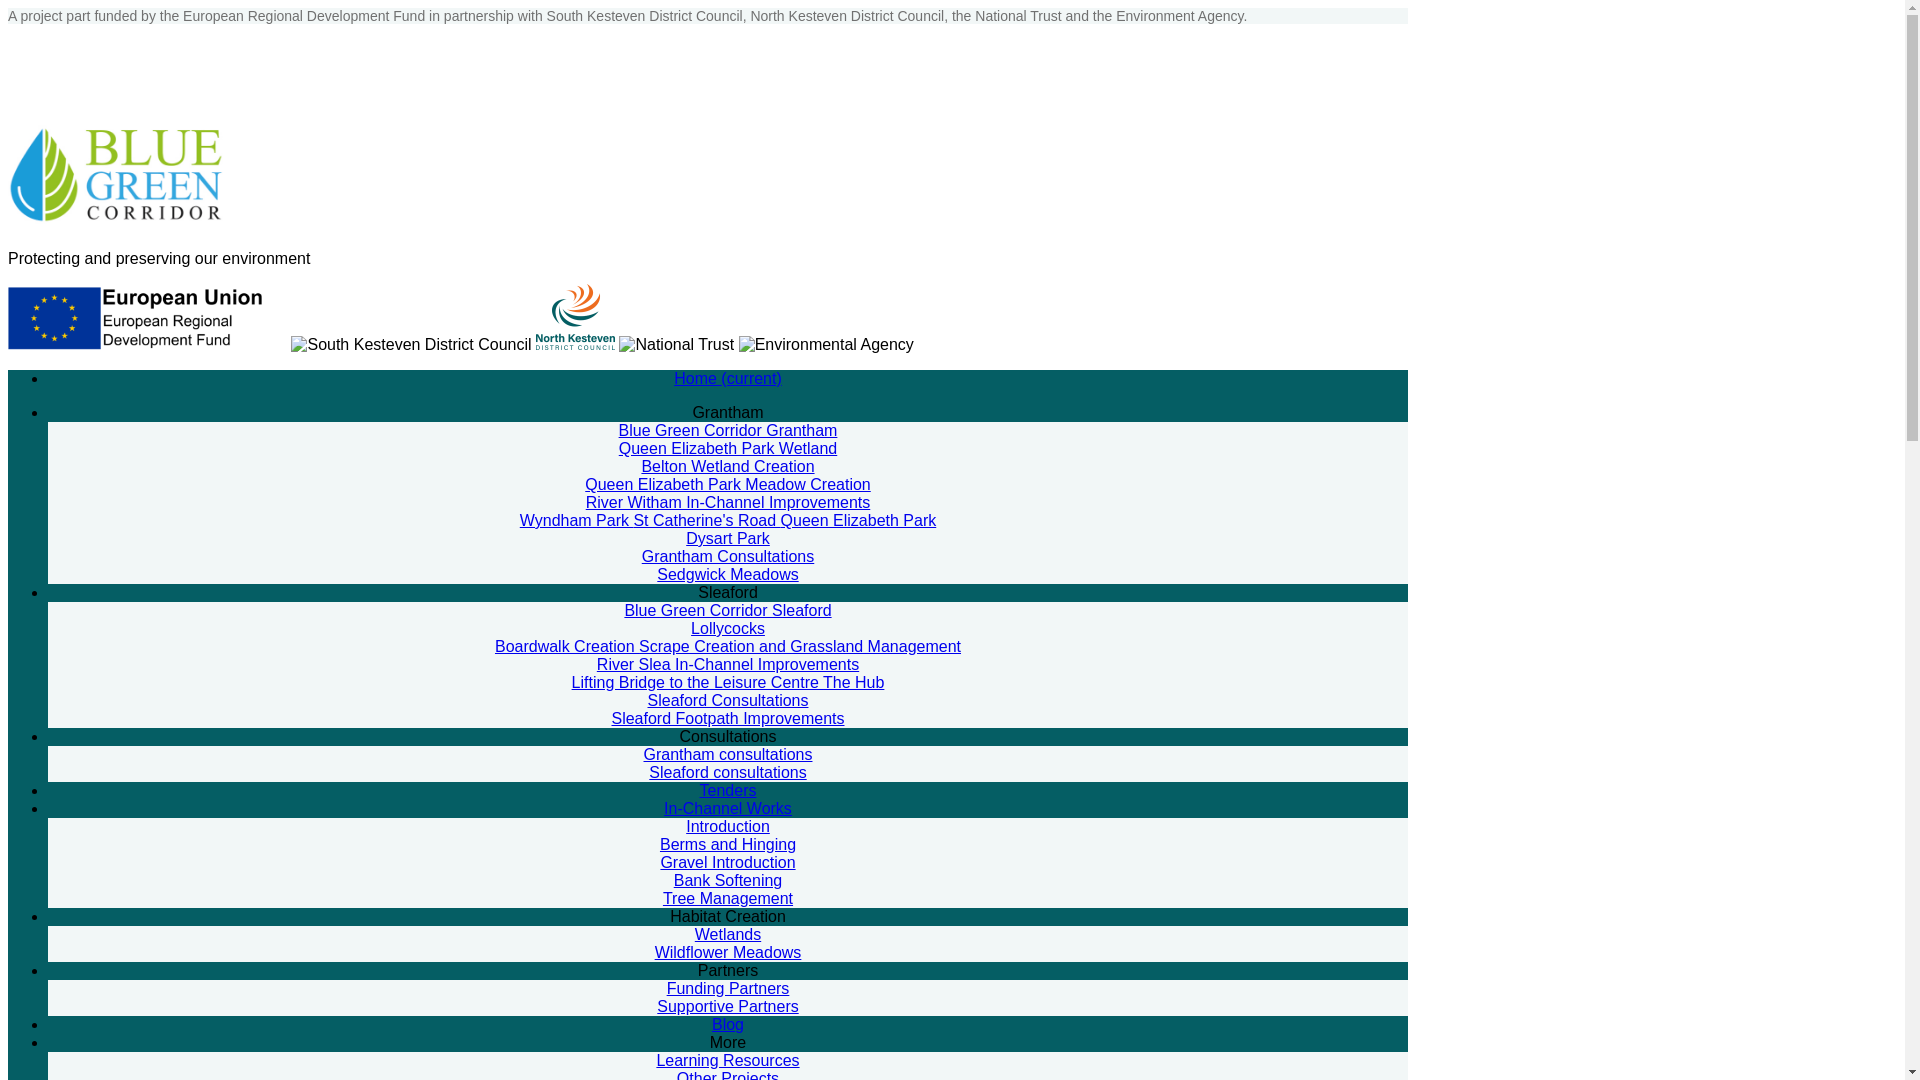 This screenshot has width=1920, height=1080. What do you see at coordinates (728, 988) in the screenshot?
I see `Funding Partners` at bounding box center [728, 988].